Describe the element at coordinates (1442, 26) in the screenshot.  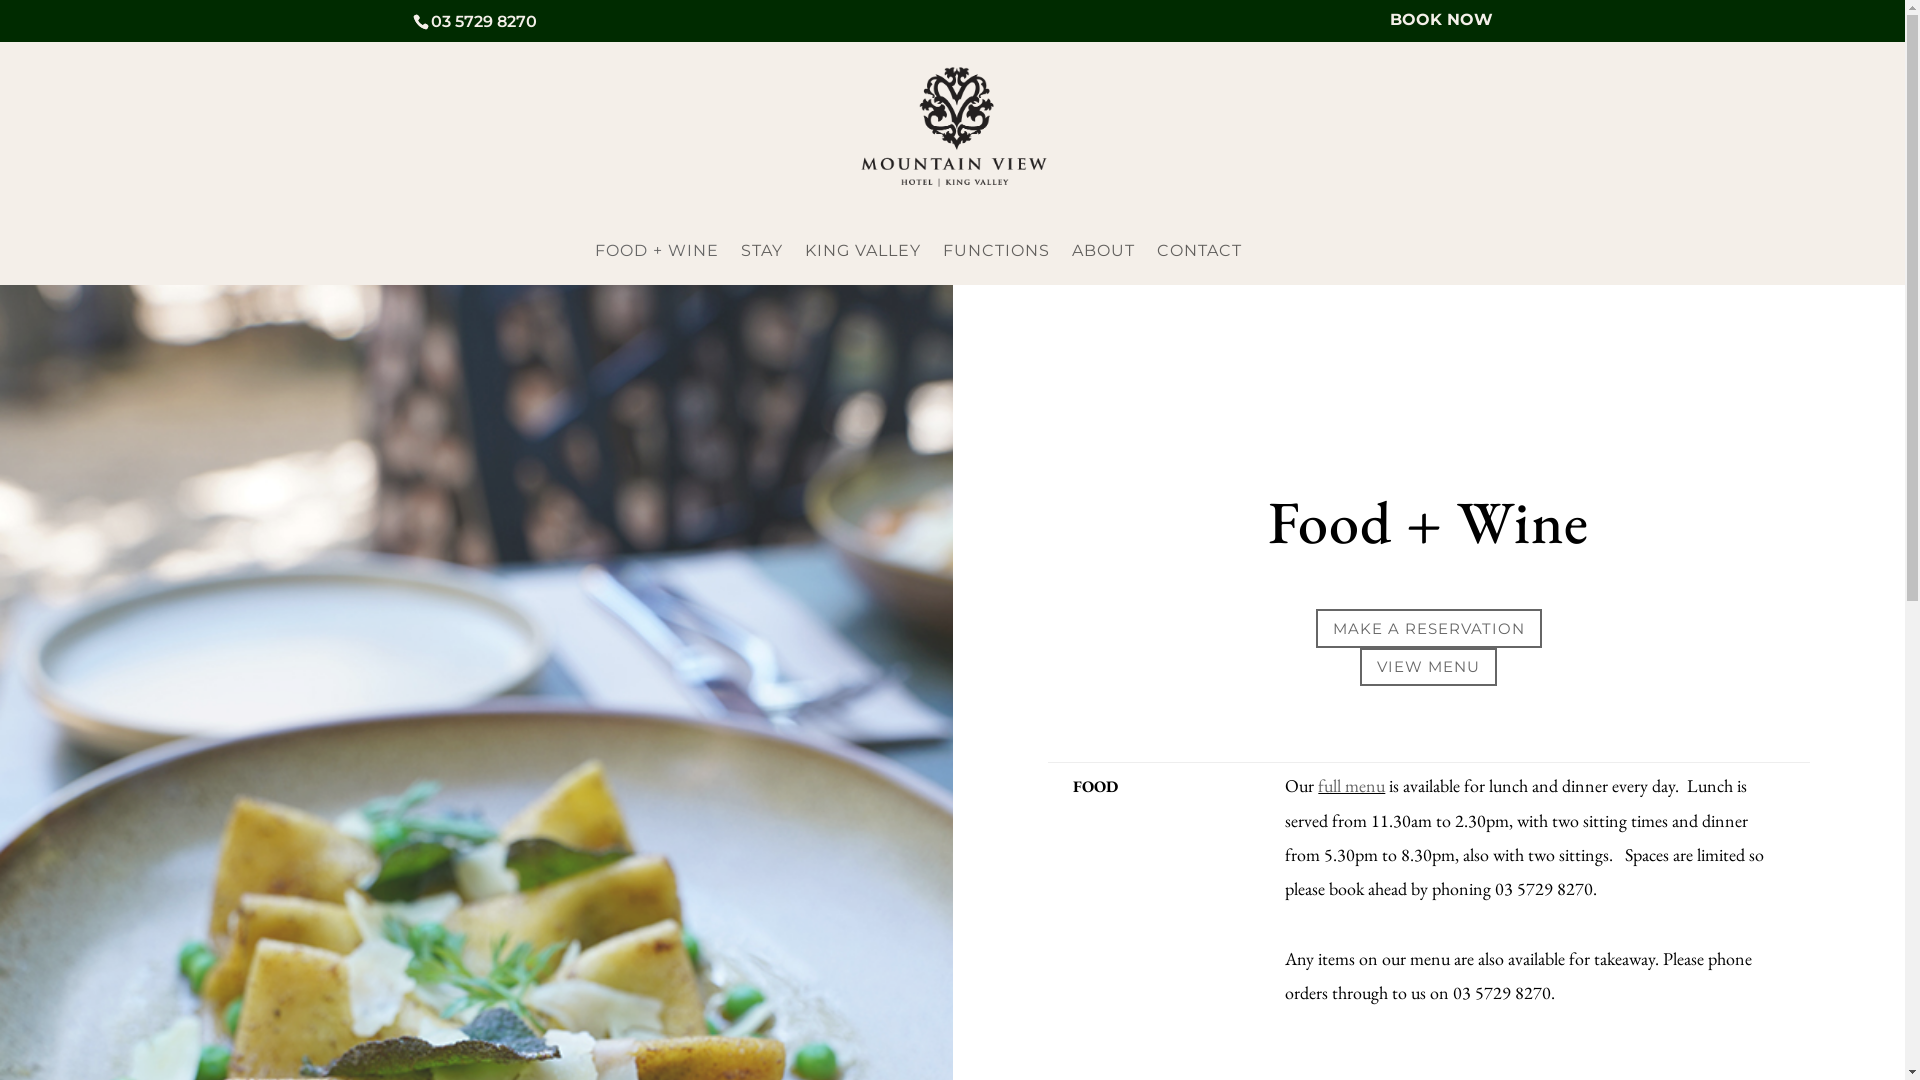
I see `BOOK NOW` at that location.